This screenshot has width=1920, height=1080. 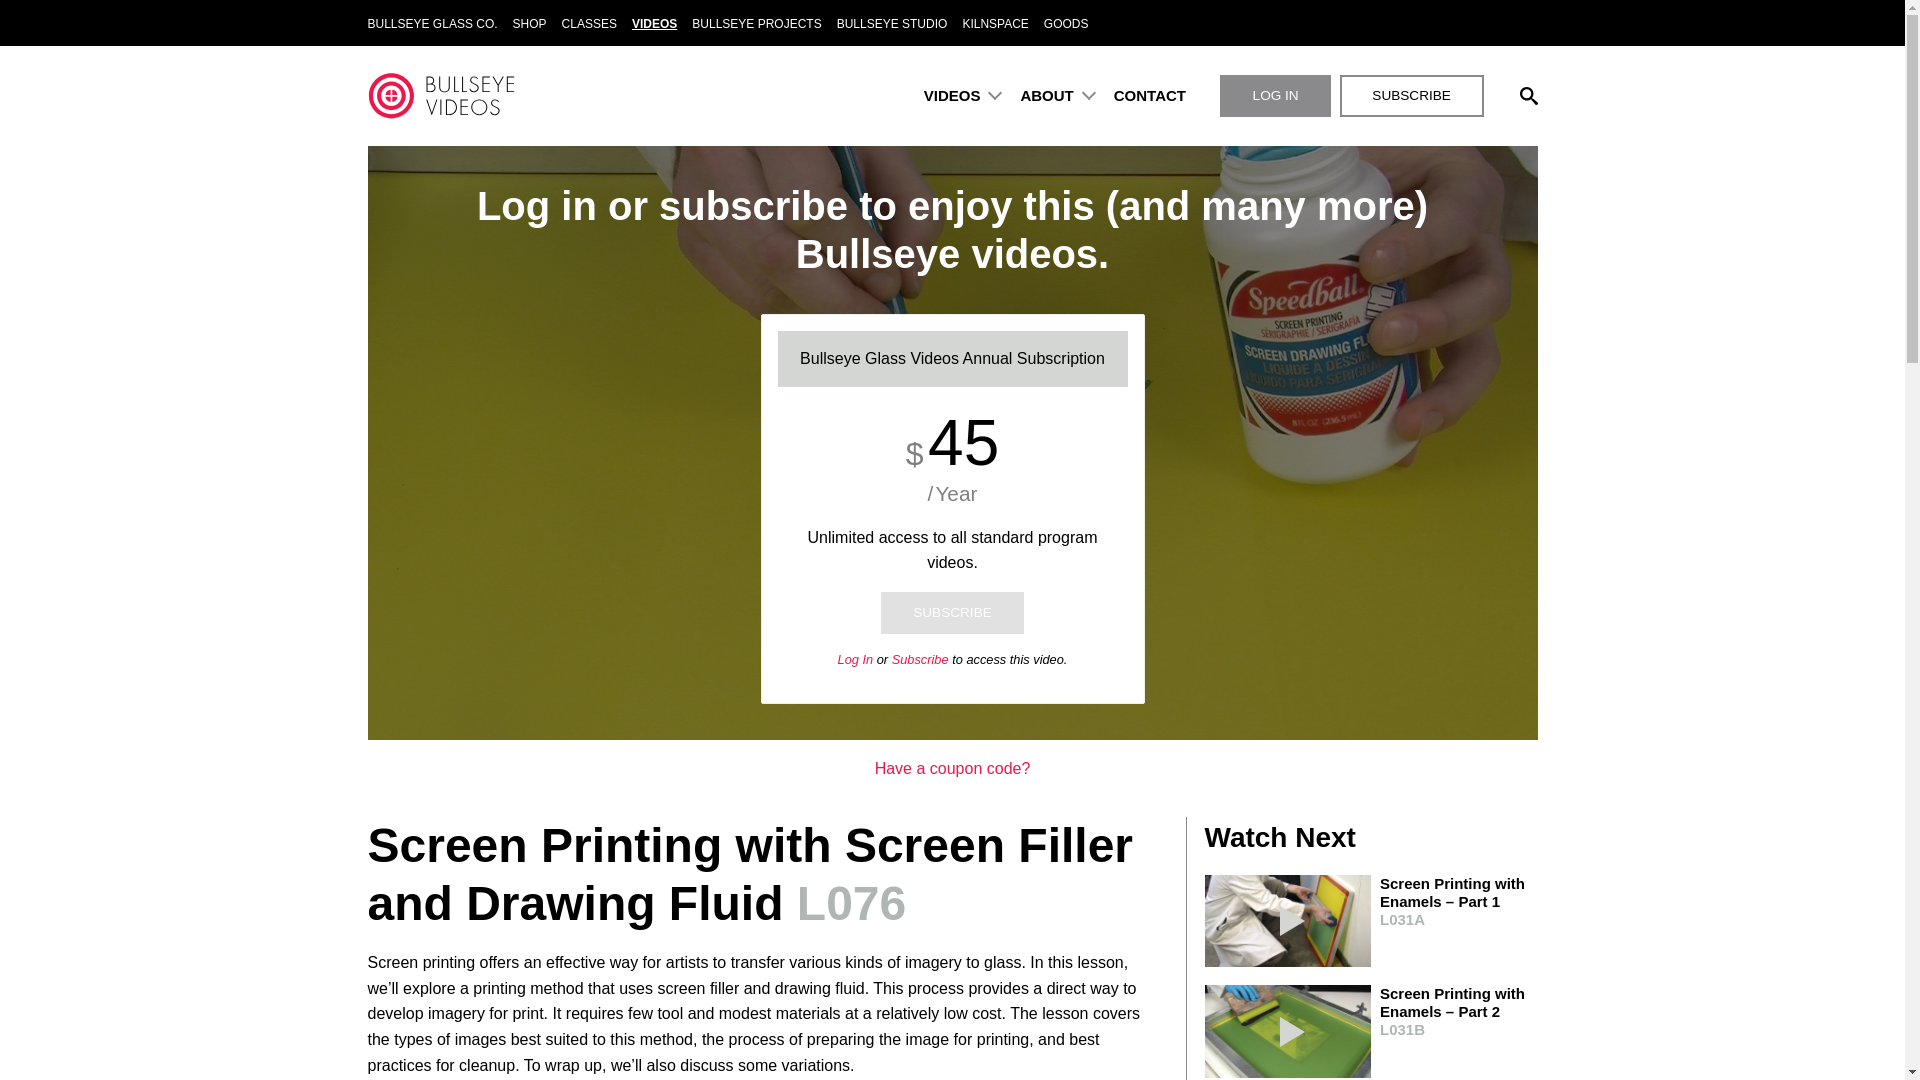 I want to click on BULLSEYE GLASS CO., so click(x=437, y=24).